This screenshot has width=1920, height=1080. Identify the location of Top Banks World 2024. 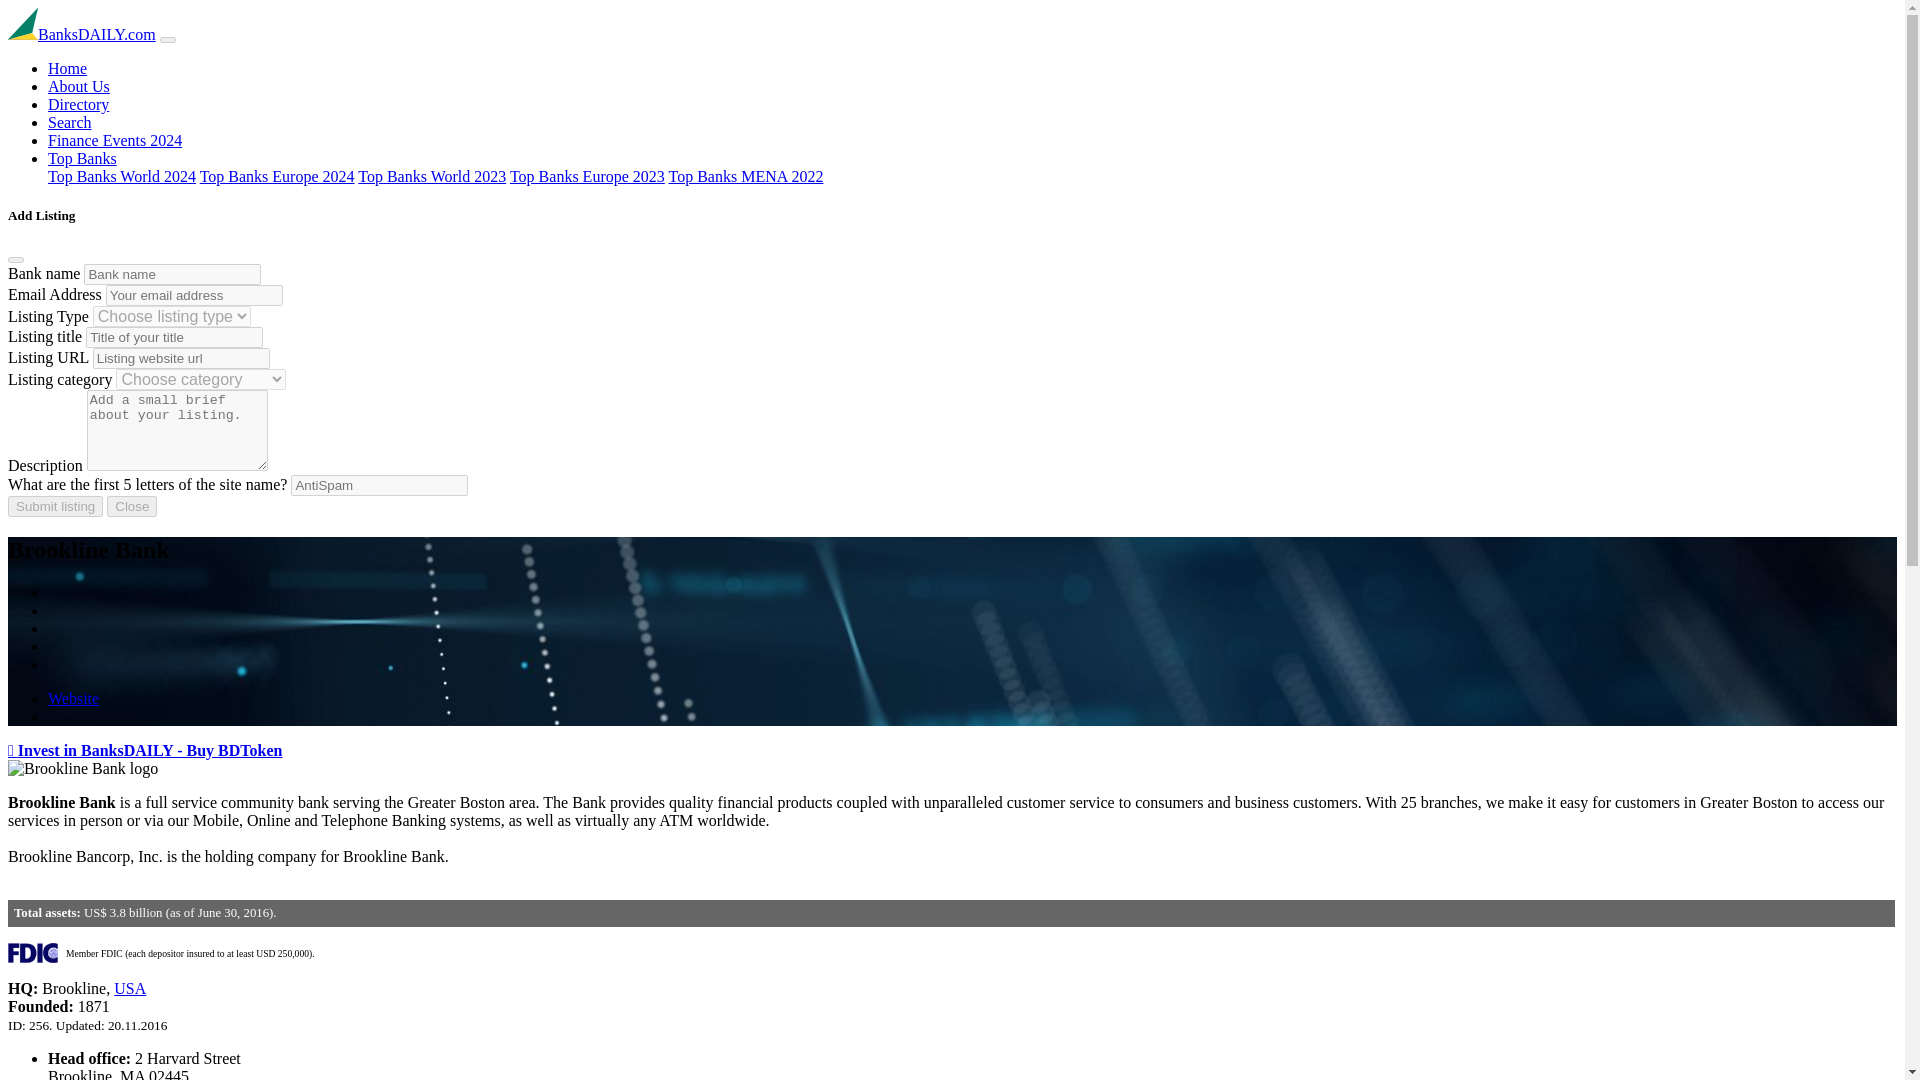
(122, 176).